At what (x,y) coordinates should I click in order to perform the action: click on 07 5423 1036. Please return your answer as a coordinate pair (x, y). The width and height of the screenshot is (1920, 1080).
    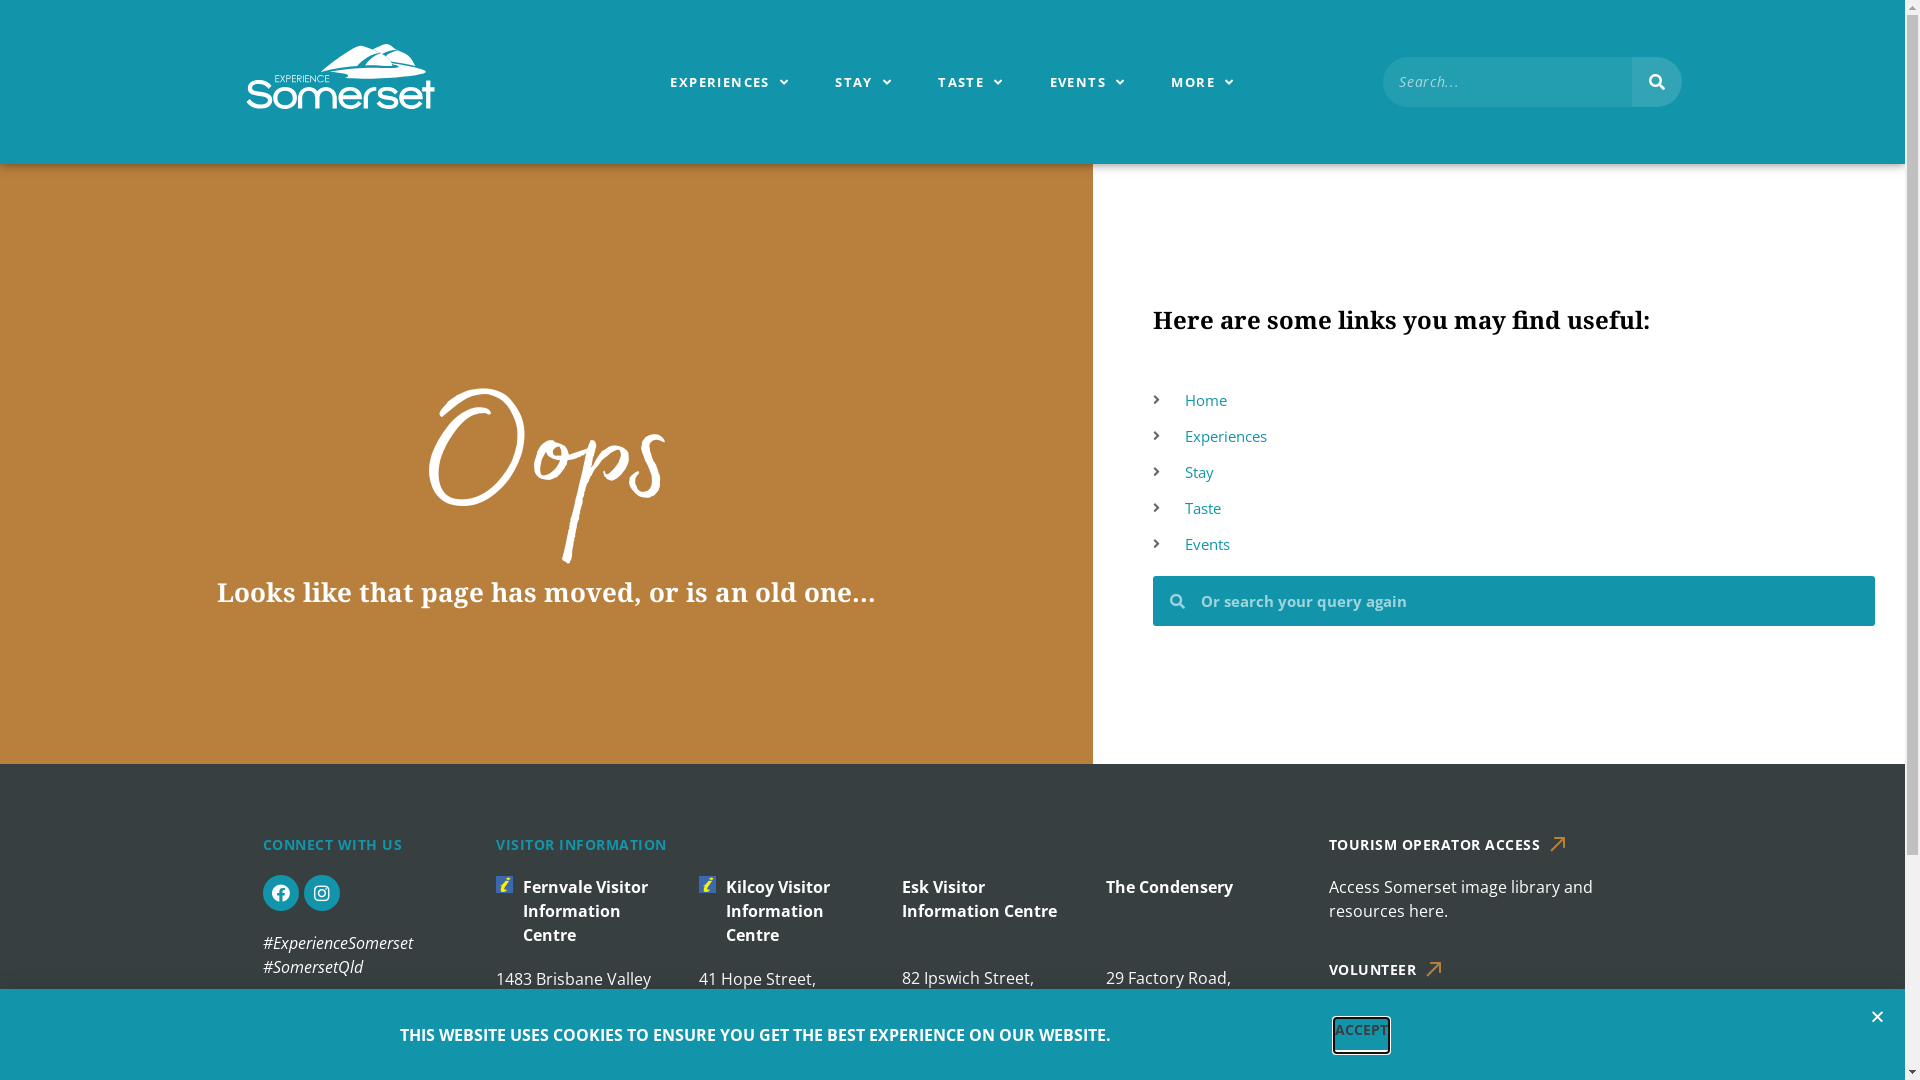
    Looking at the image, I should click on (1155, 1026).